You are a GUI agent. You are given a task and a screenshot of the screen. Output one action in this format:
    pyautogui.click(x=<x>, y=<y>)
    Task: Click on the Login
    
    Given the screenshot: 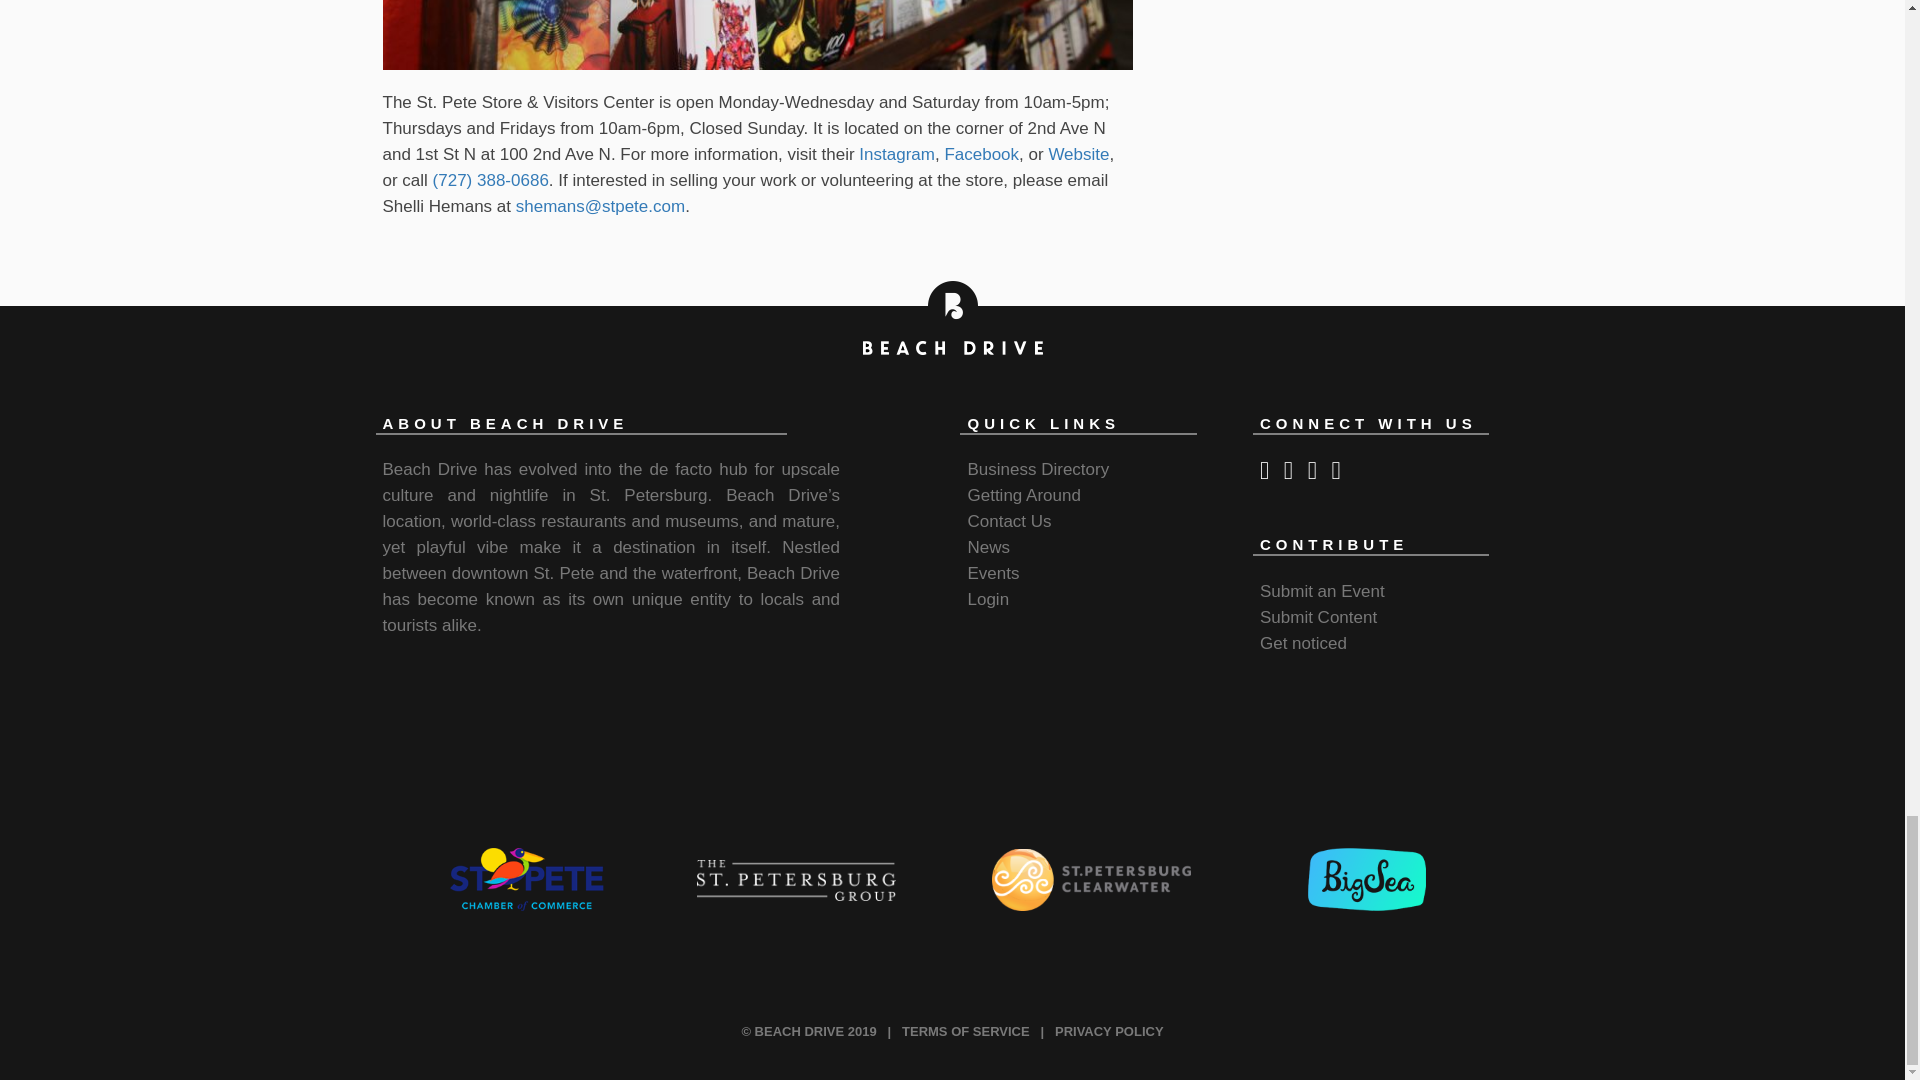 What is the action you would take?
    pyautogui.click(x=988, y=599)
    